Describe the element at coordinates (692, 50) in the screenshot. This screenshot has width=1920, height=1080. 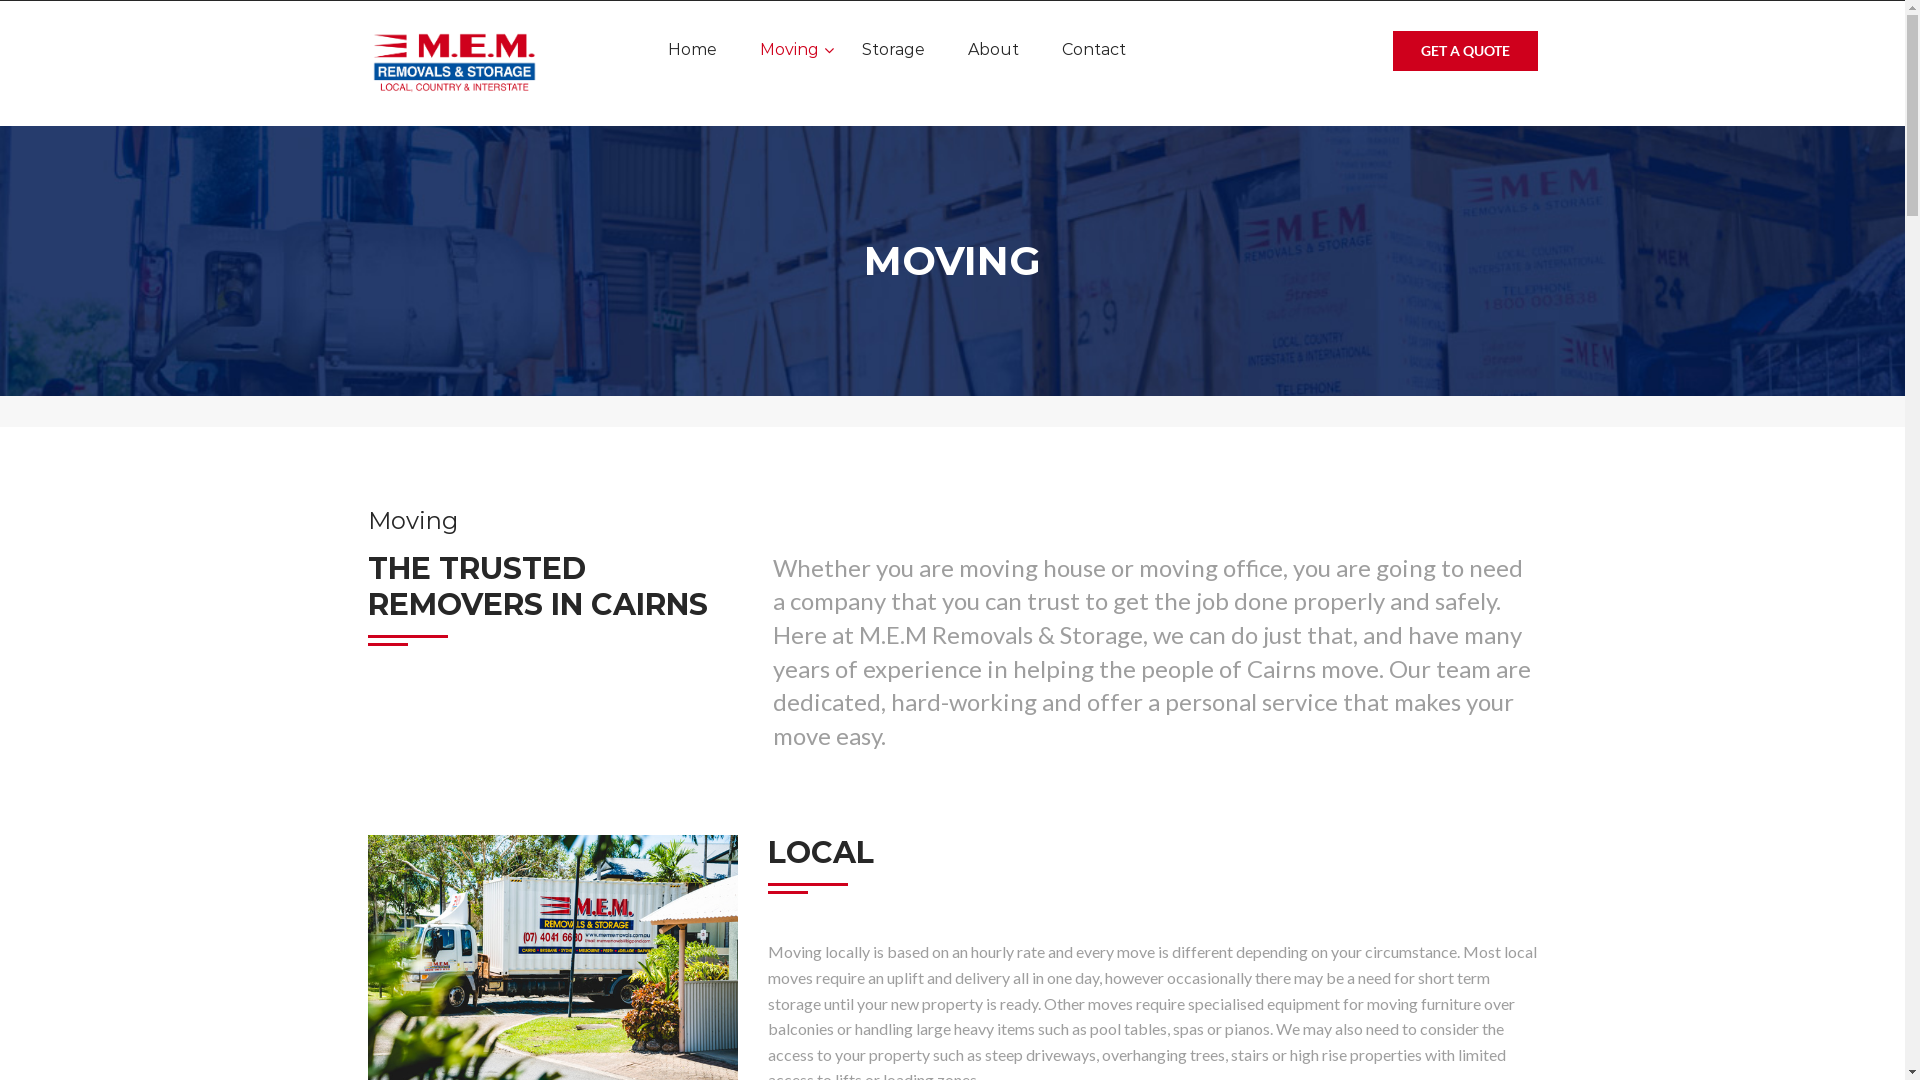
I see `Home` at that location.